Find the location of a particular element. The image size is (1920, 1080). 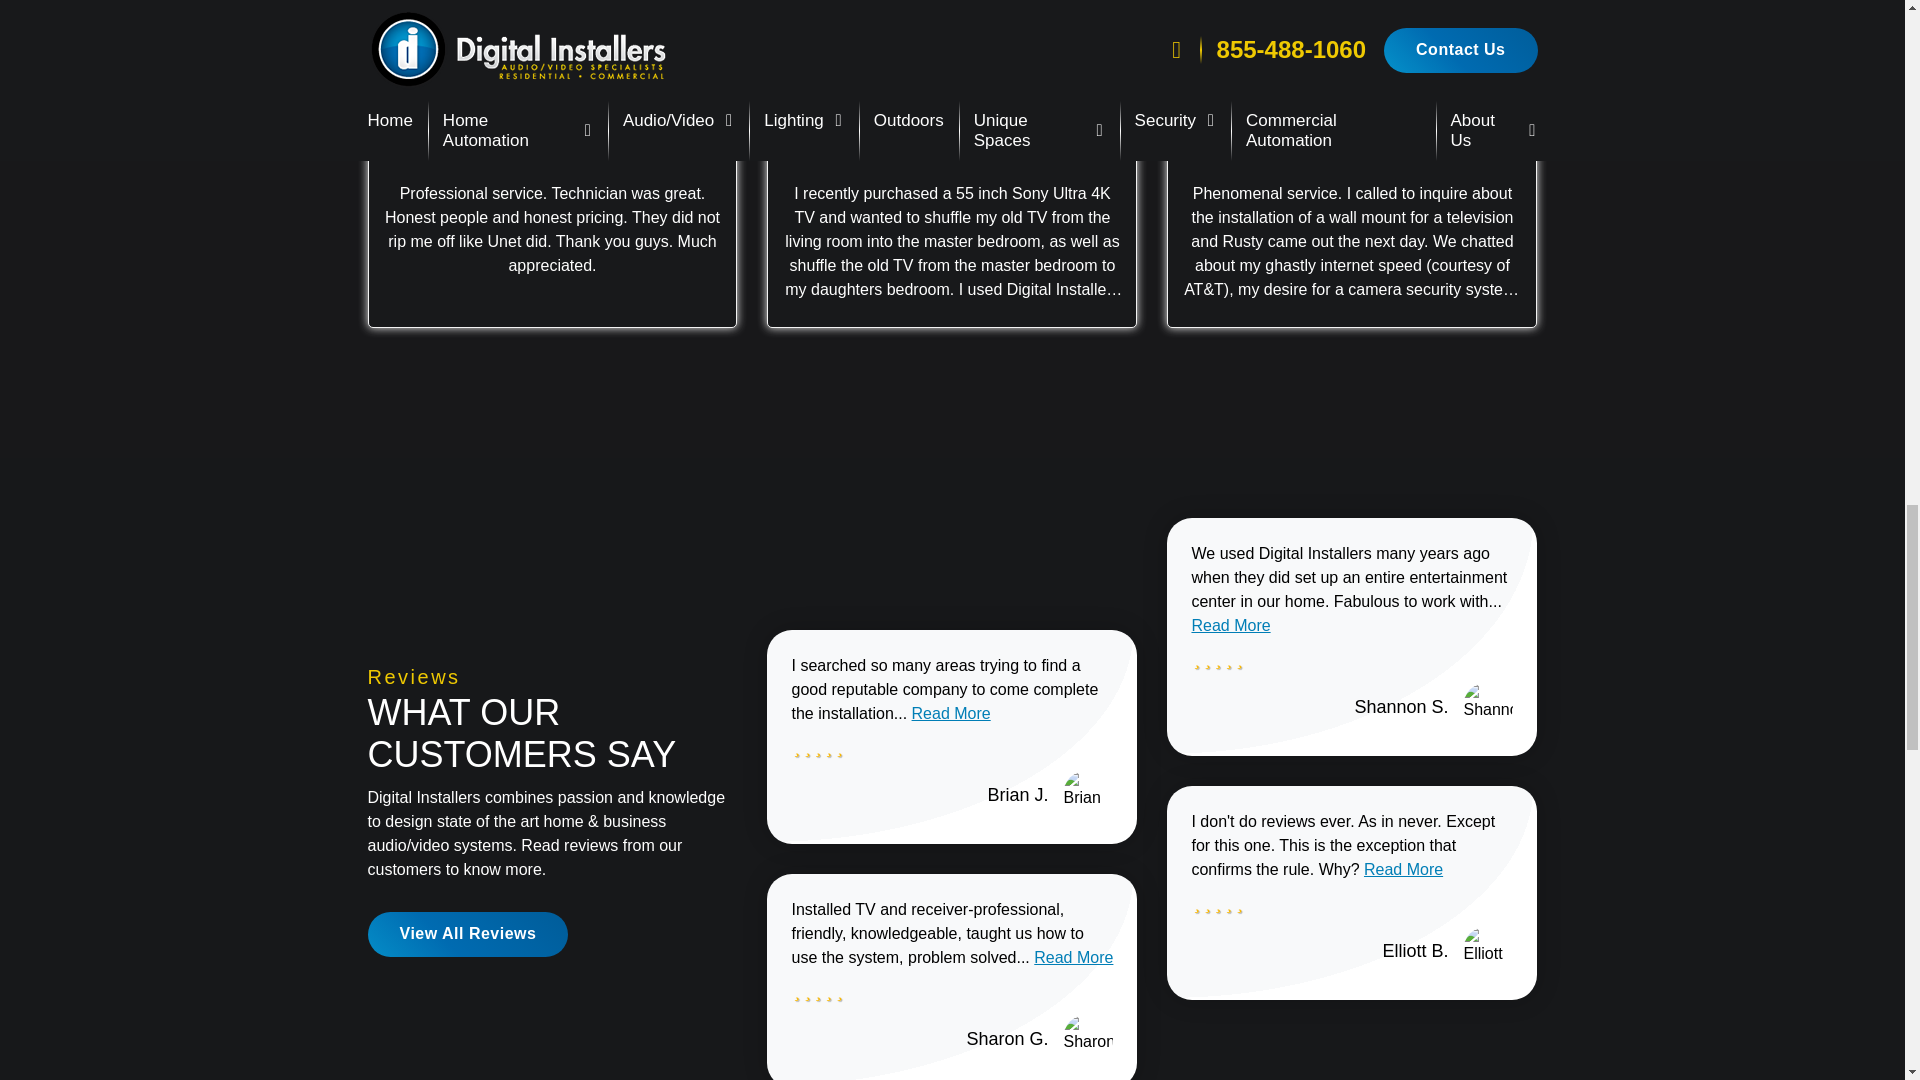

This review was posted on Yelp is located at coordinates (986, 120).